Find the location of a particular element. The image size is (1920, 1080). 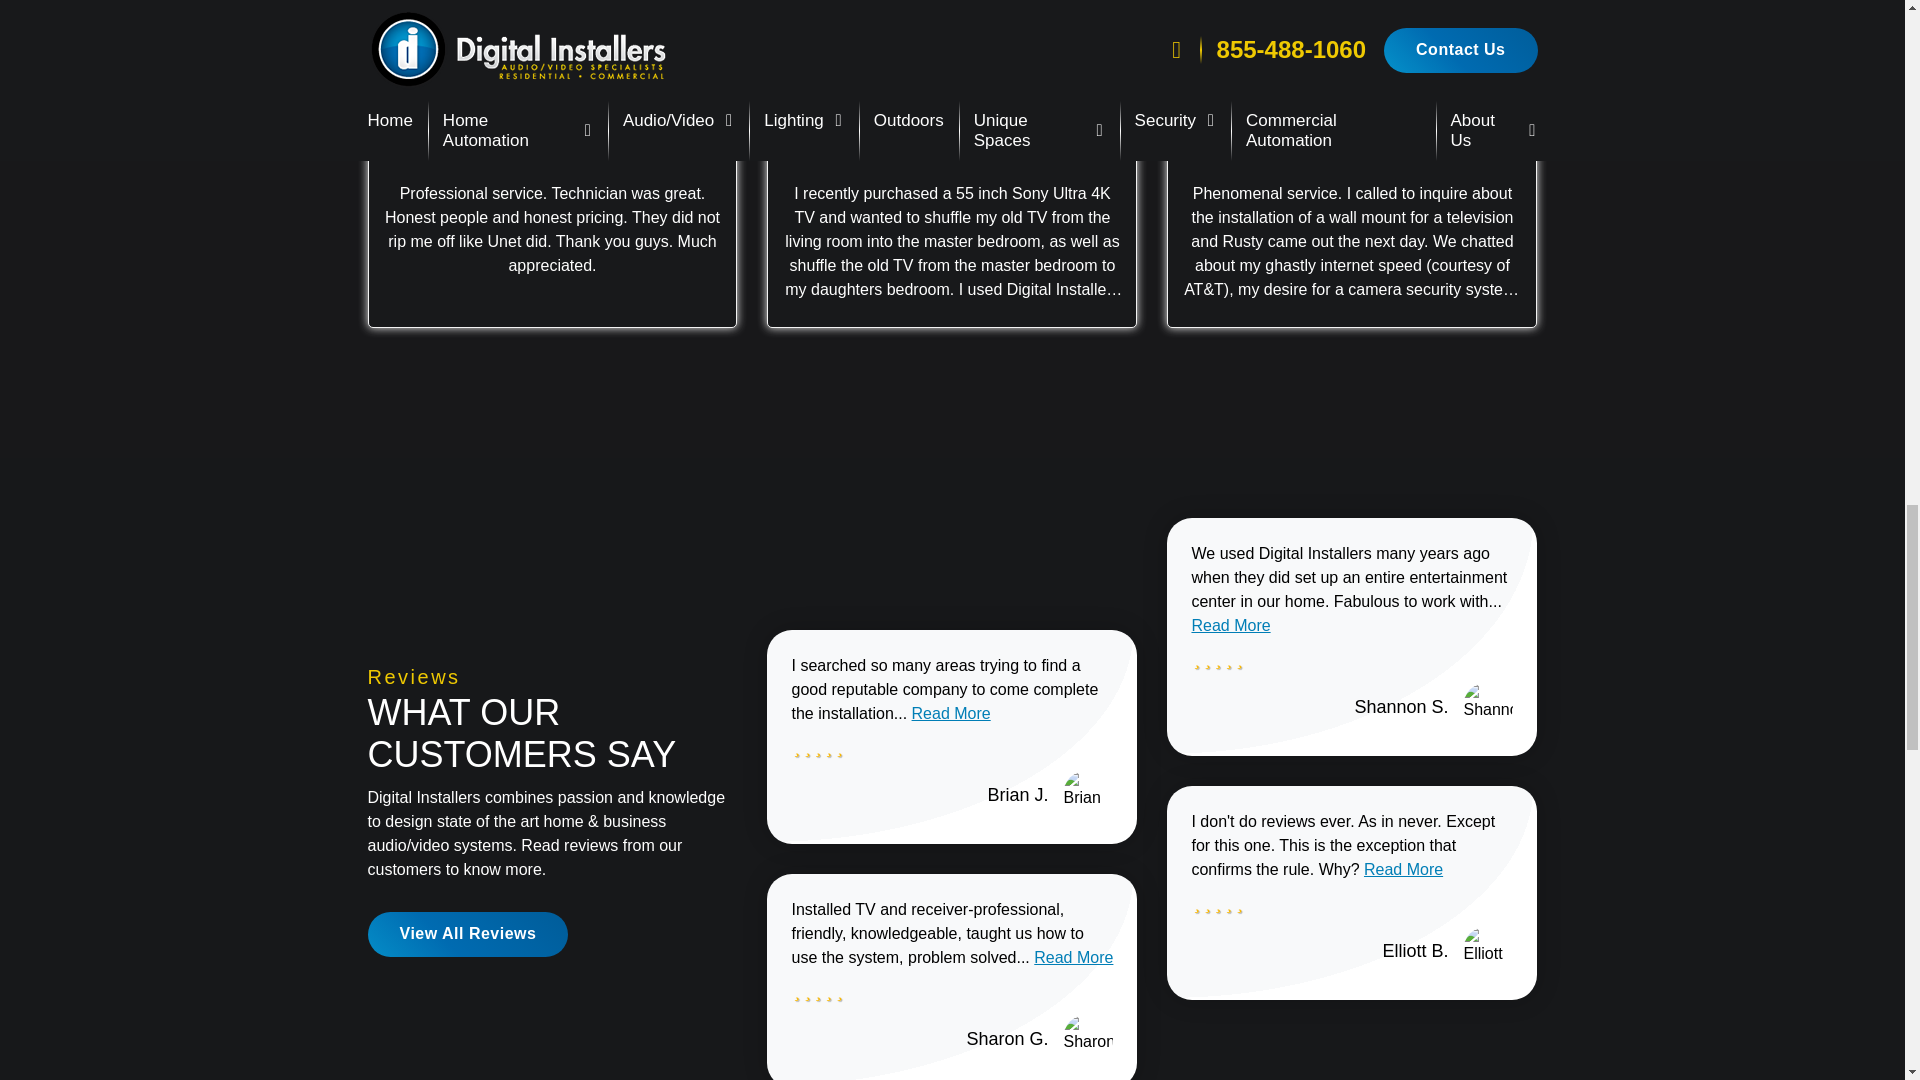

This review was posted on Yelp is located at coordinates (986, 120).